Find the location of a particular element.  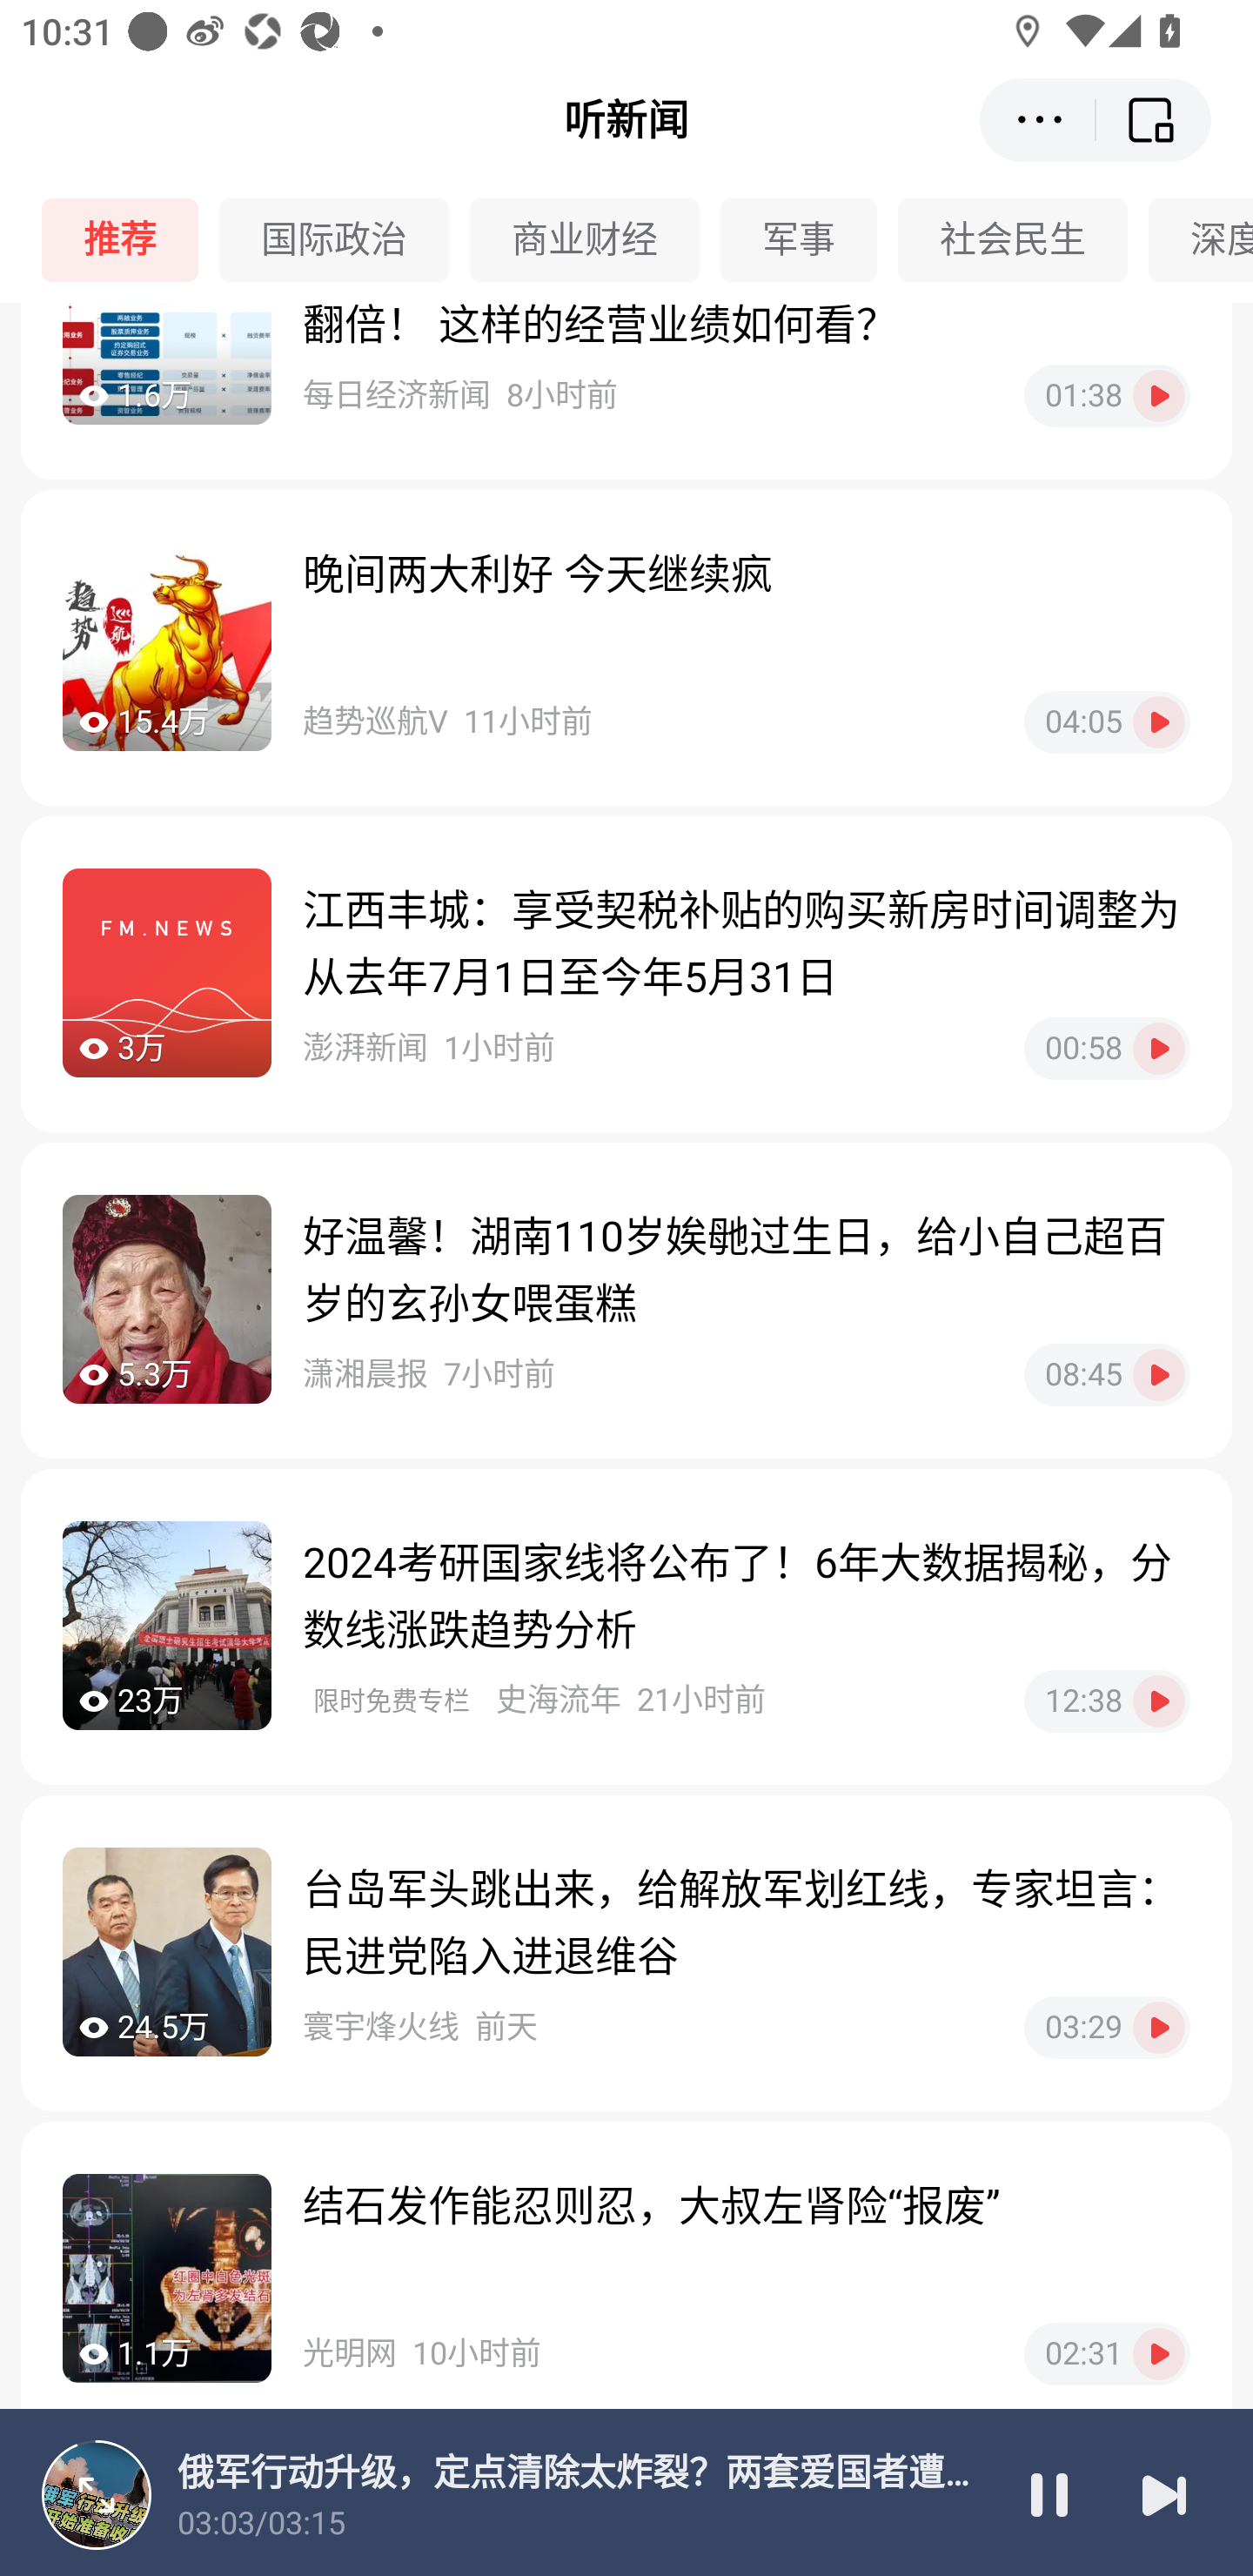

15.4万 晚间两大利好 今天继续疯 趋势巡航V11小时前 04:05 is located at coordinates (626, 647).